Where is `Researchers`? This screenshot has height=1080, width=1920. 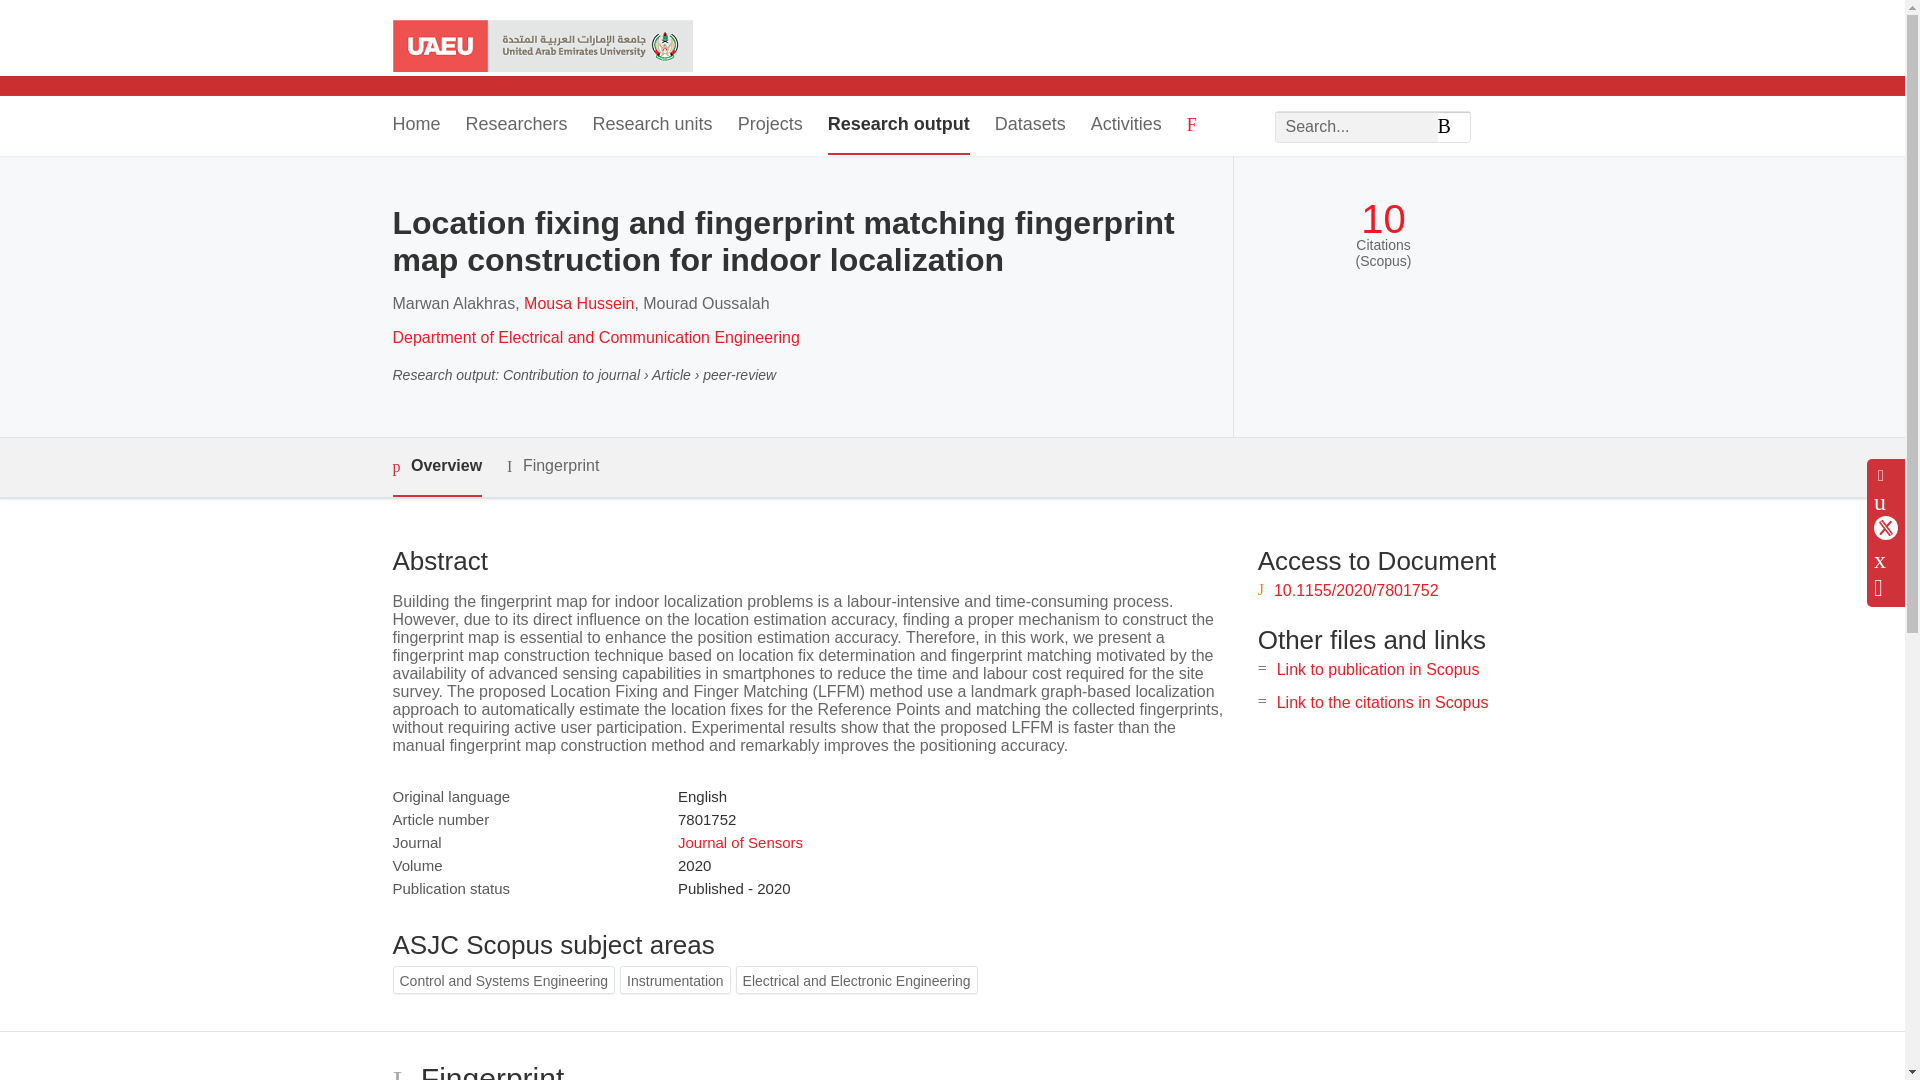 Researchers is located at coordinates (517, 126).